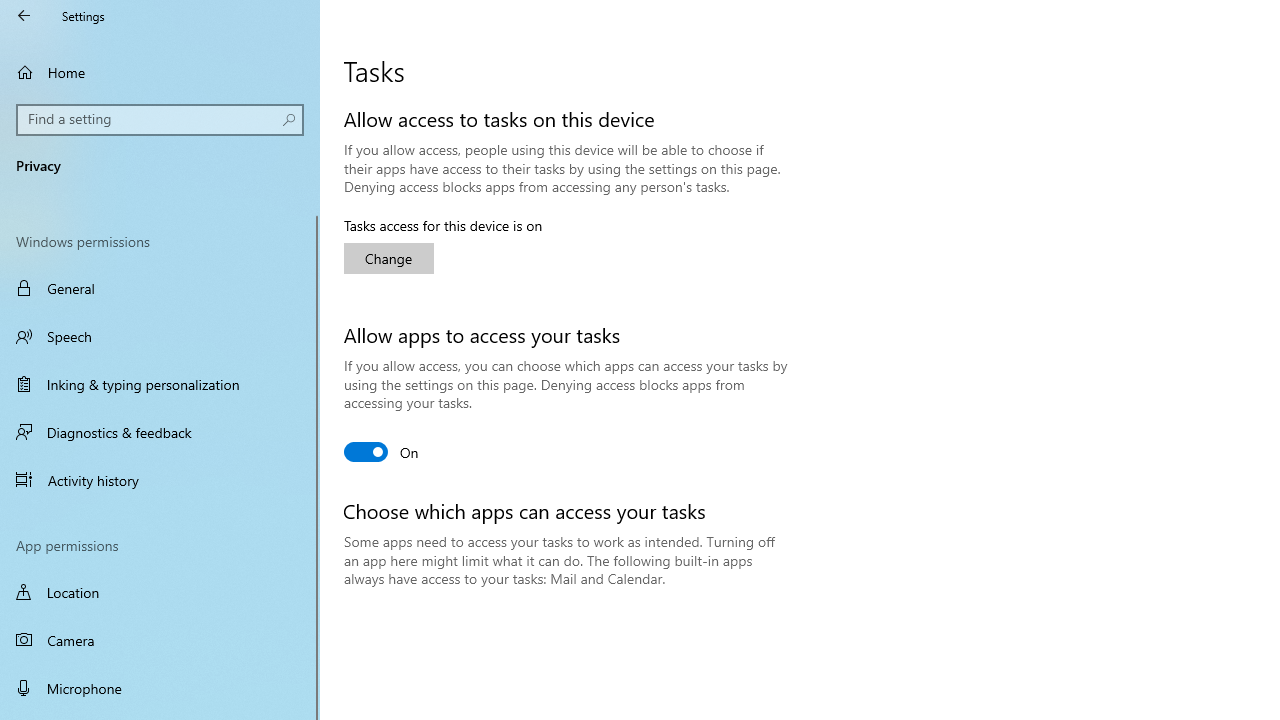  What do you see at coordinates (160, 479) in the screenshot?
I see `Activity history` at bounding box center [160, 479].